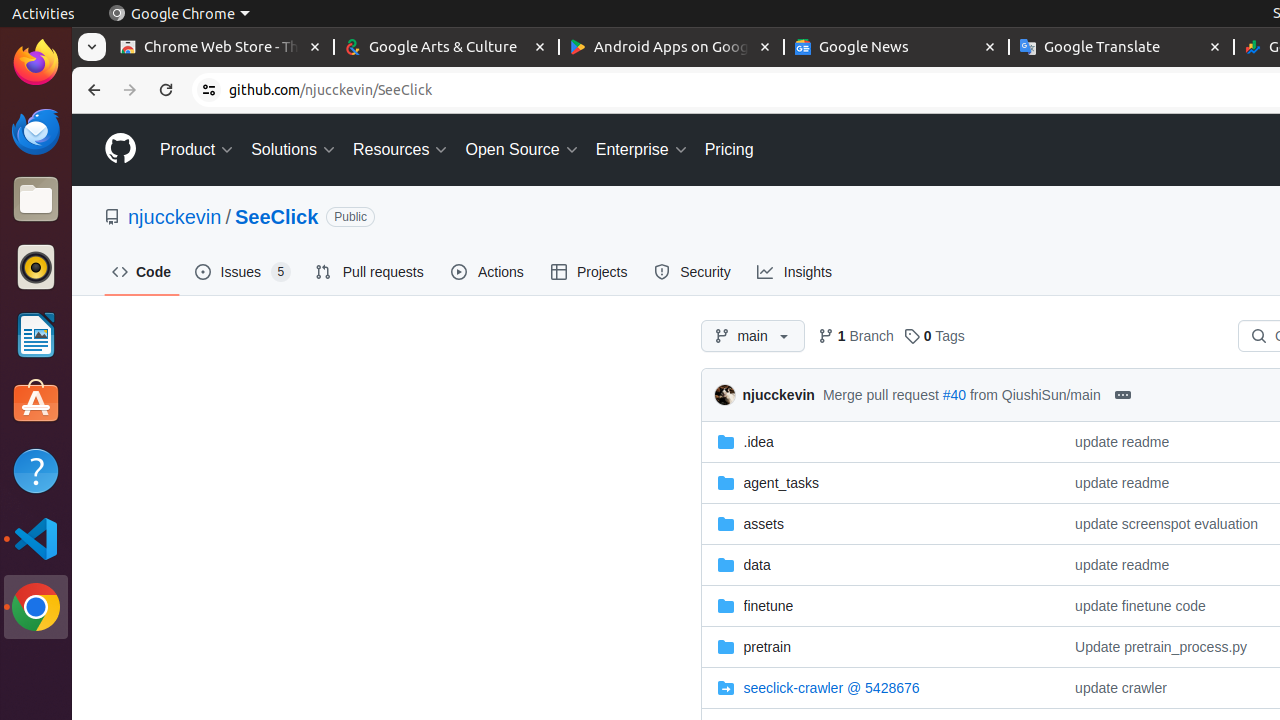 The image size is (1280, 720). What do you see at coordinates (590, 272) in the screenshot?
I see `Projects` at bounding box center [590, 272].